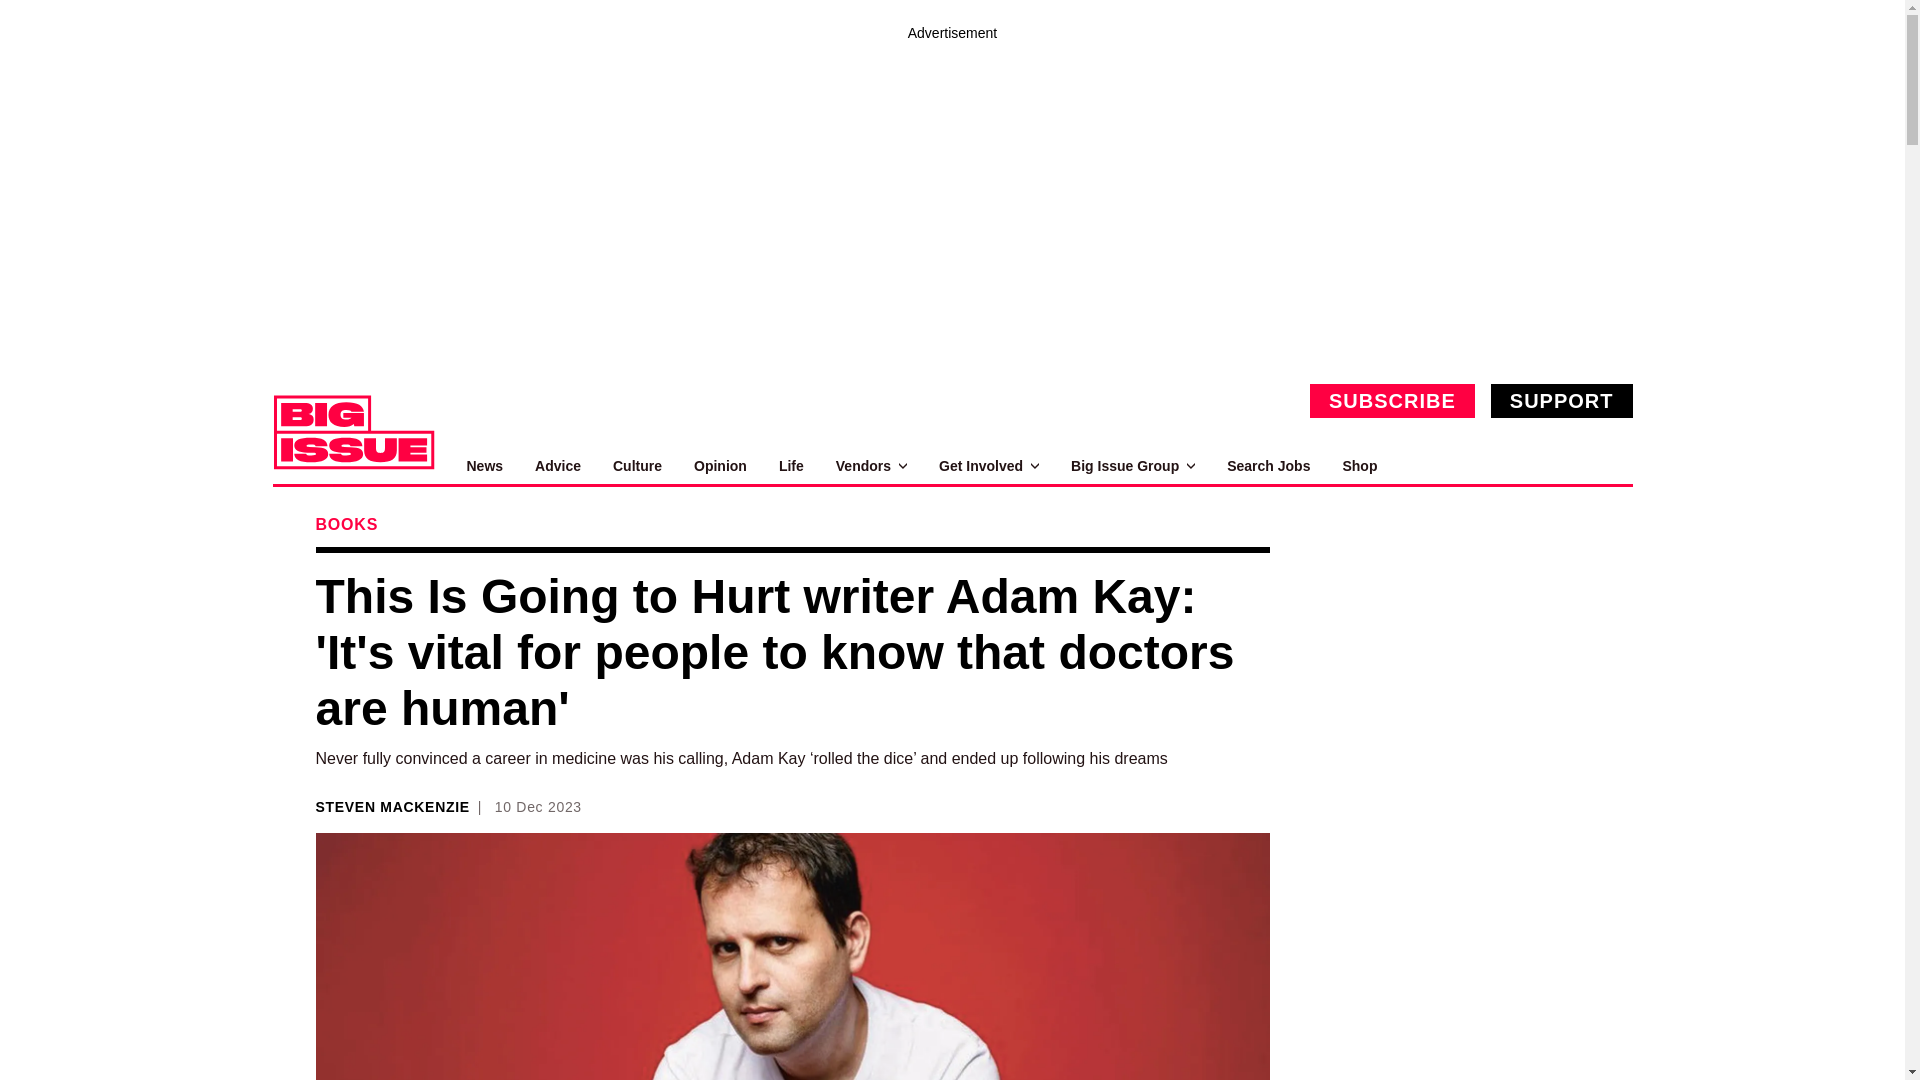  What do you see at coordinates (558, 466) in the screenshot?
I see `Advice` at bounding box center [558, 466].